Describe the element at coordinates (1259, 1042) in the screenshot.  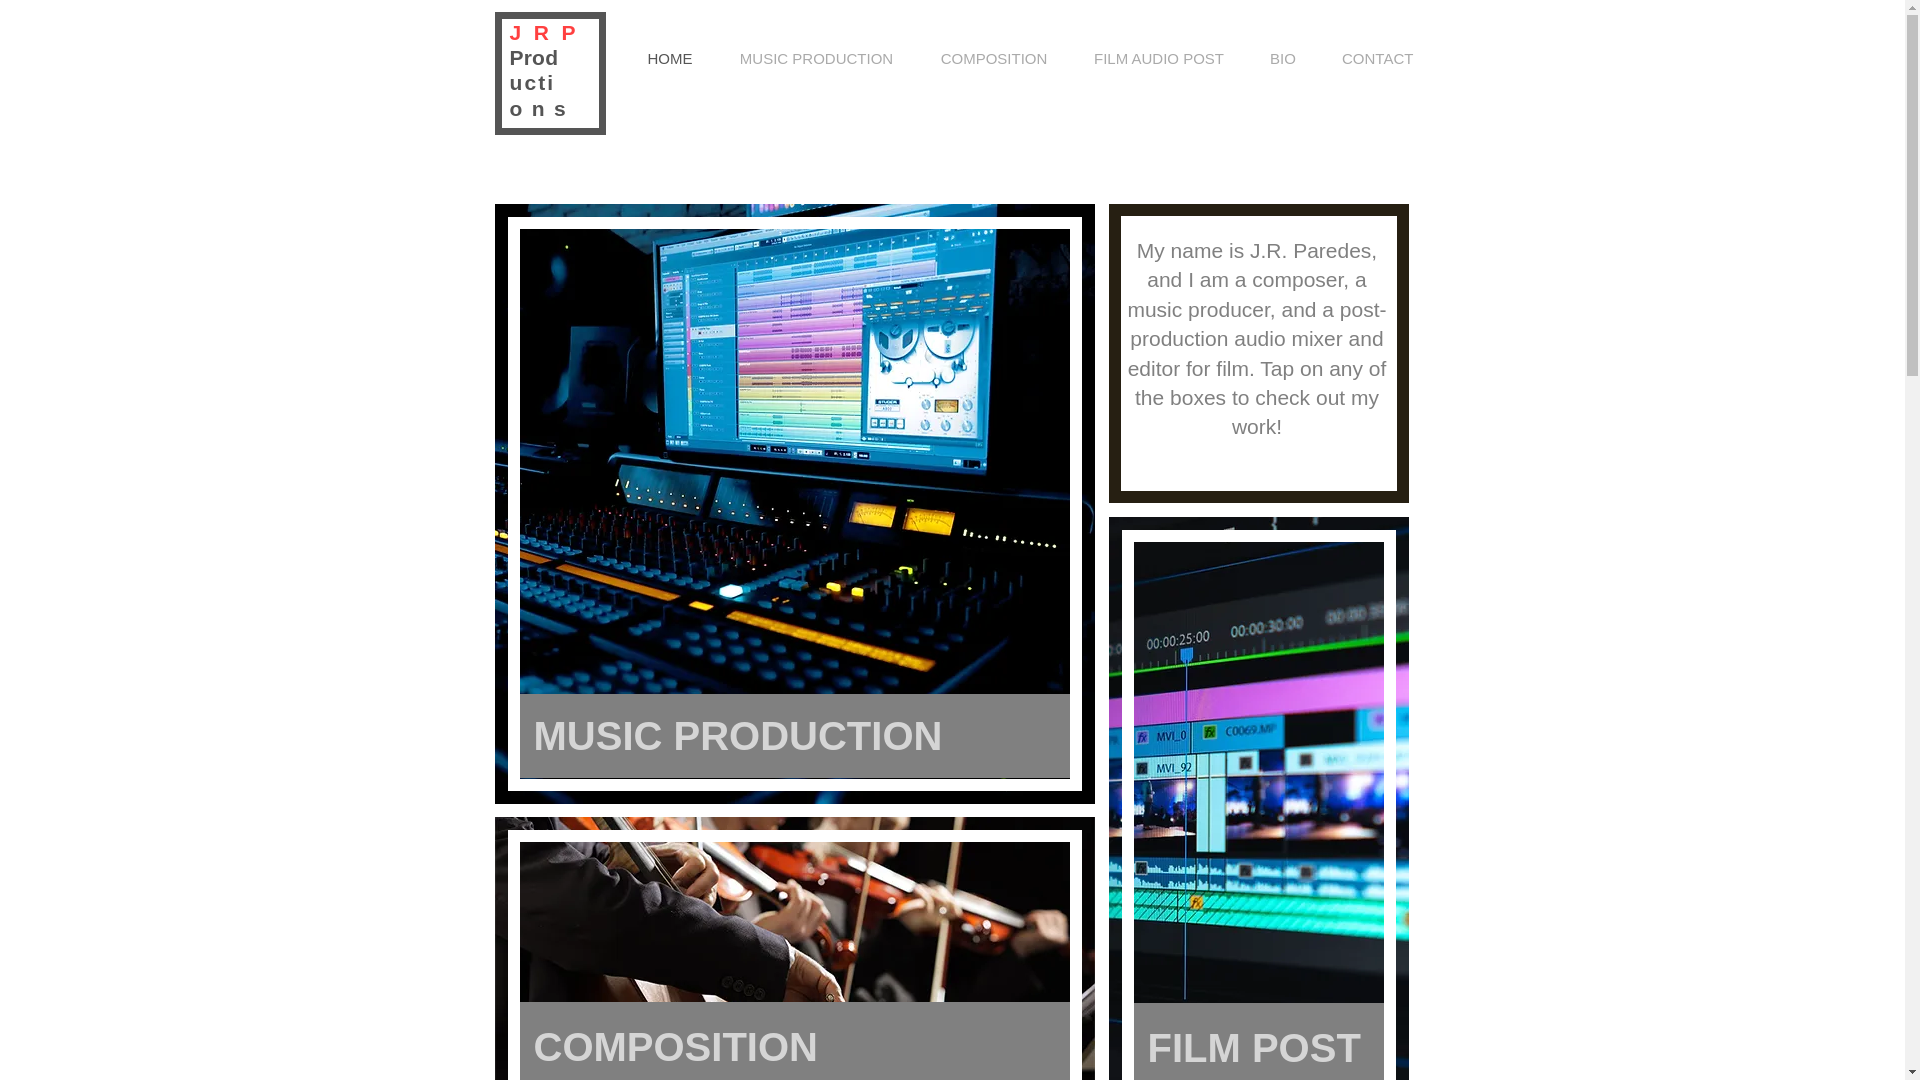
I see `FILM POST` at that location.